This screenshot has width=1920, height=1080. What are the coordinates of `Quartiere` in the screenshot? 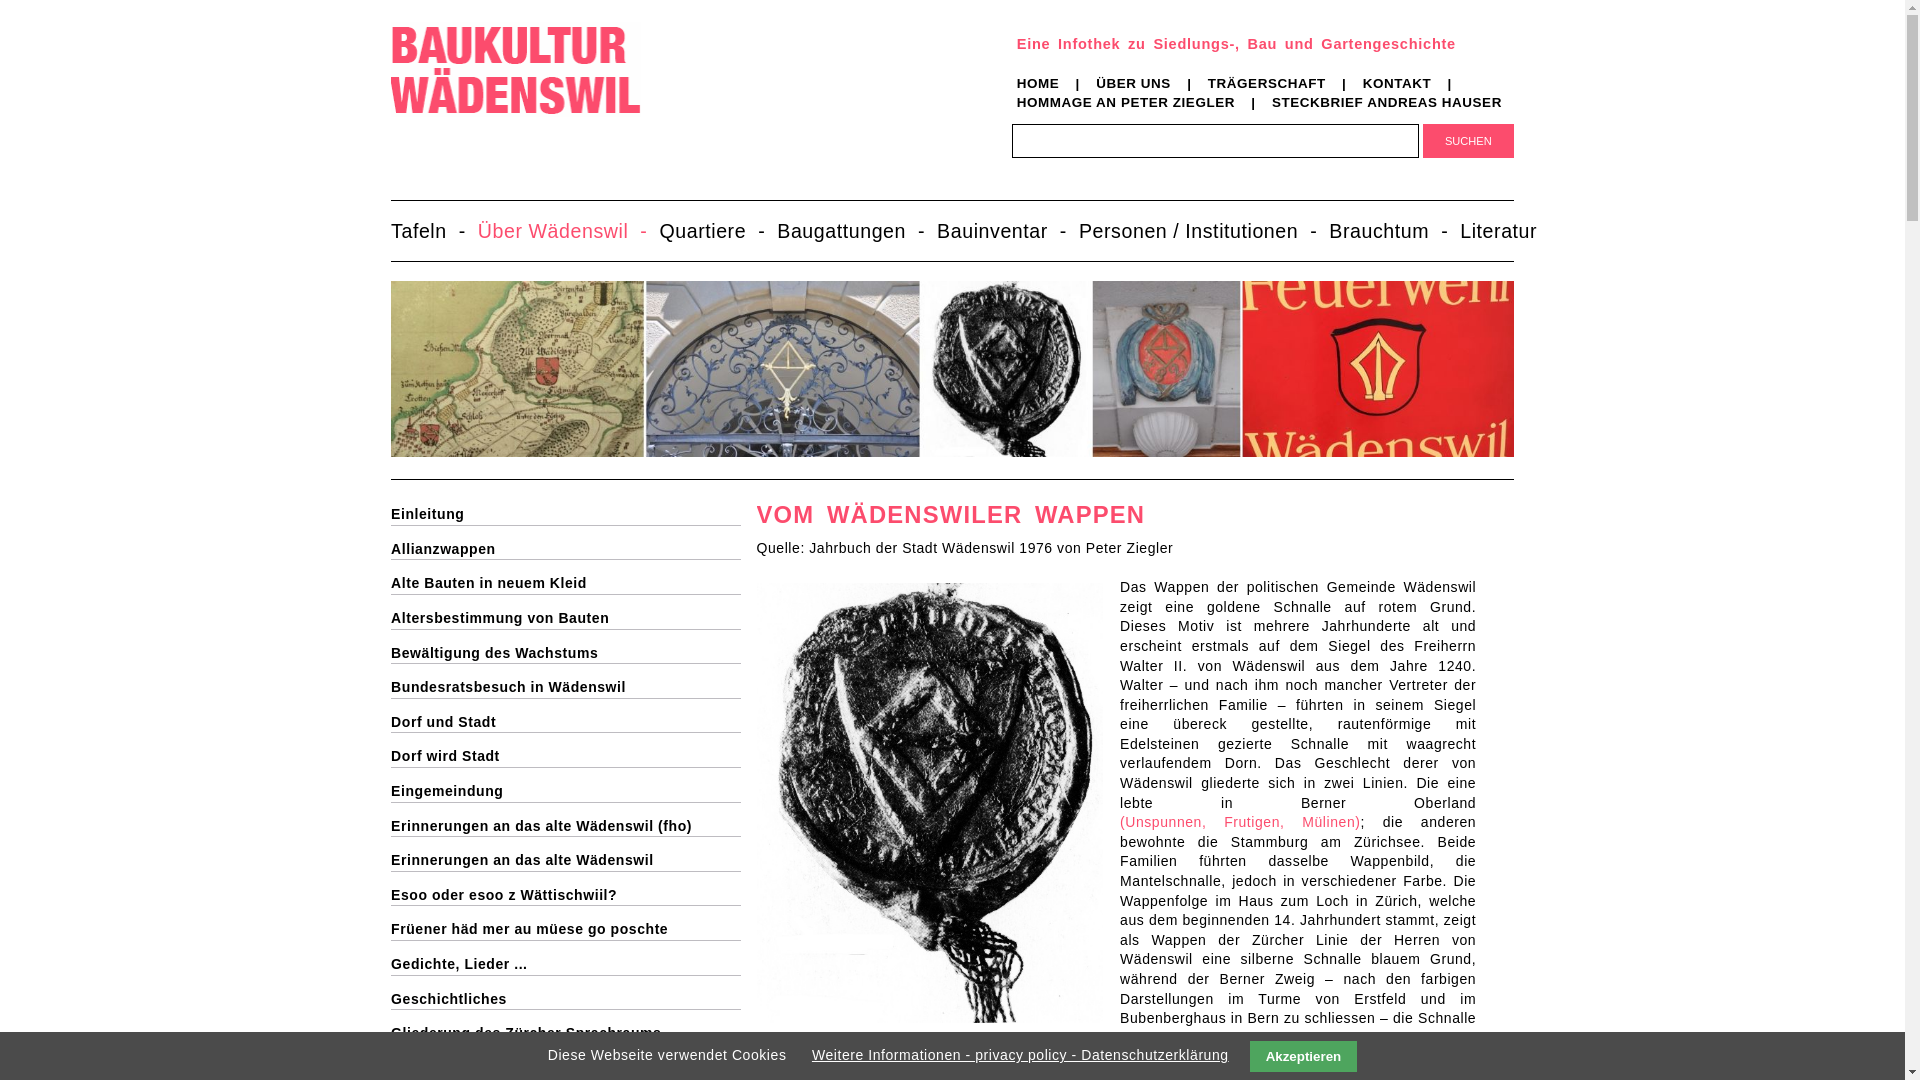 It's located at (718, 231).